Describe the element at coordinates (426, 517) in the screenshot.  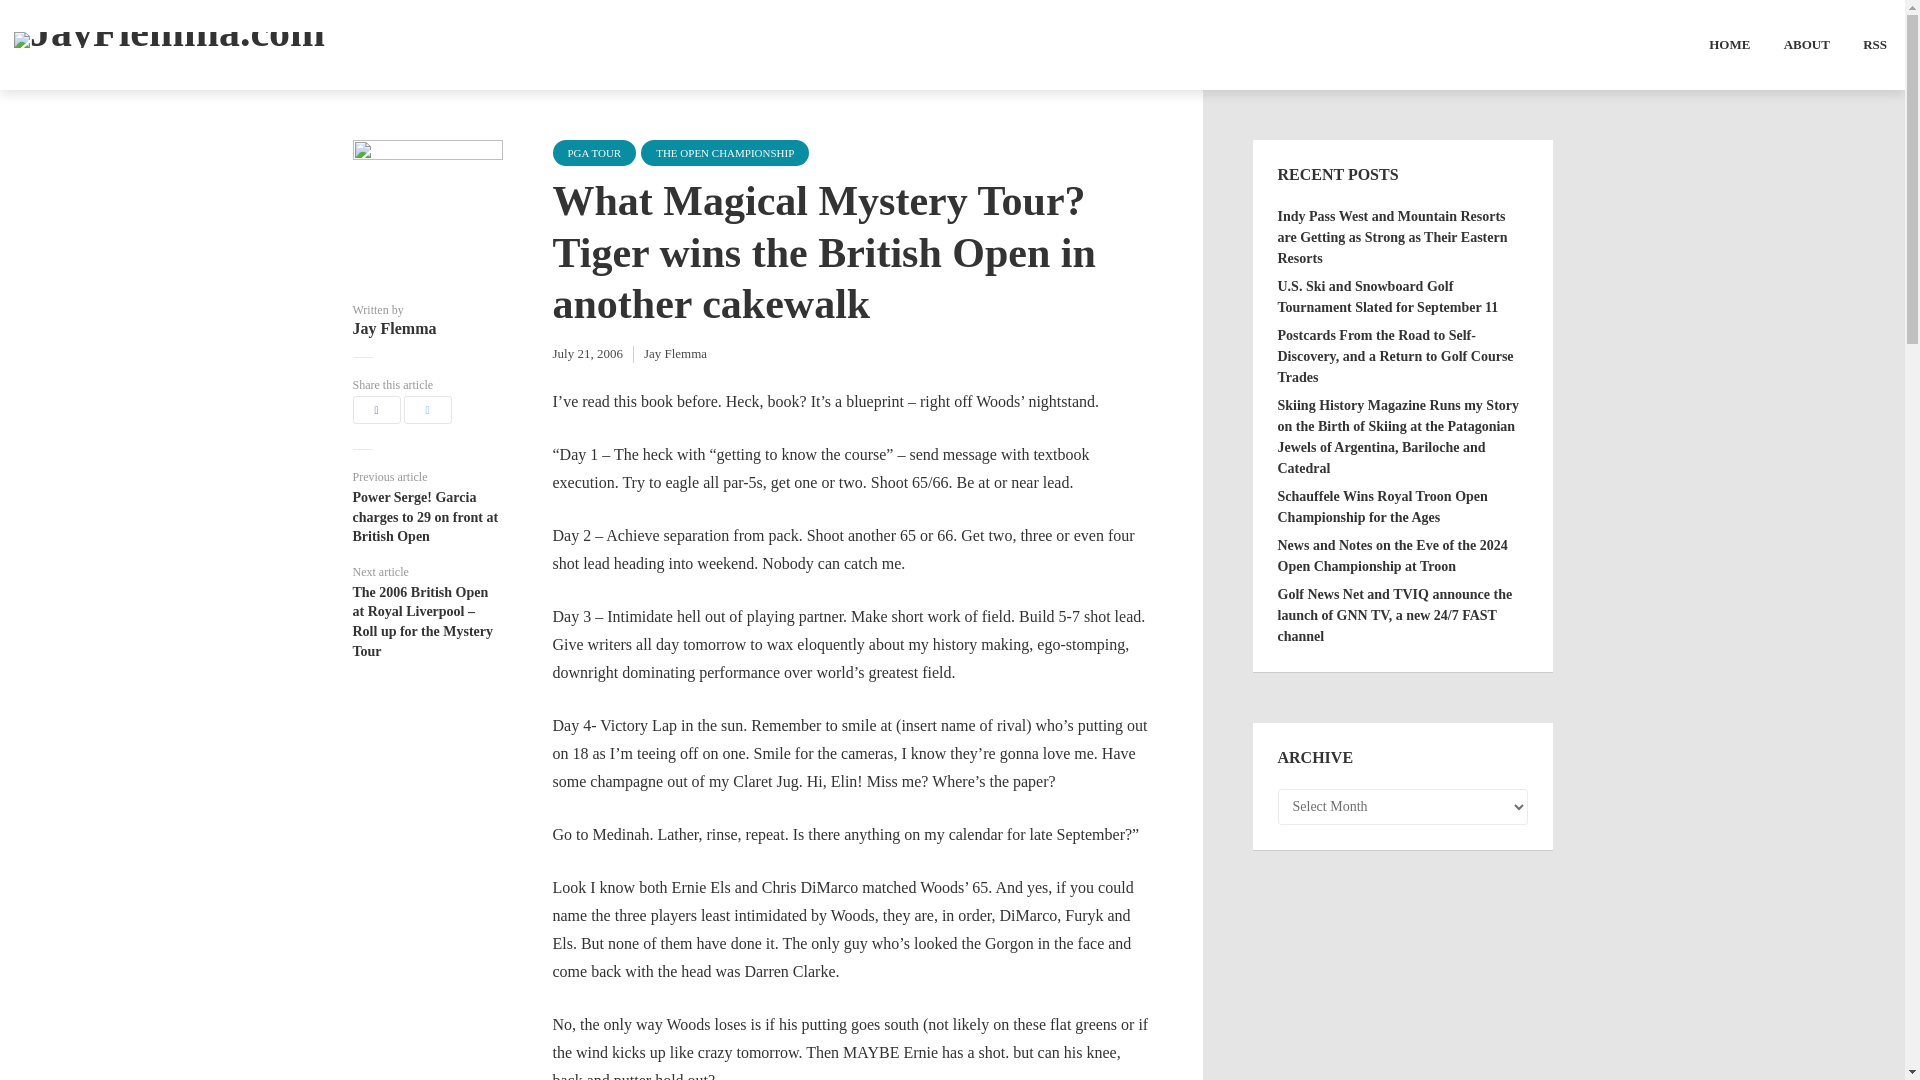
I see `Power Serge! Garcia charges to 29 on front at British Open` at that location.